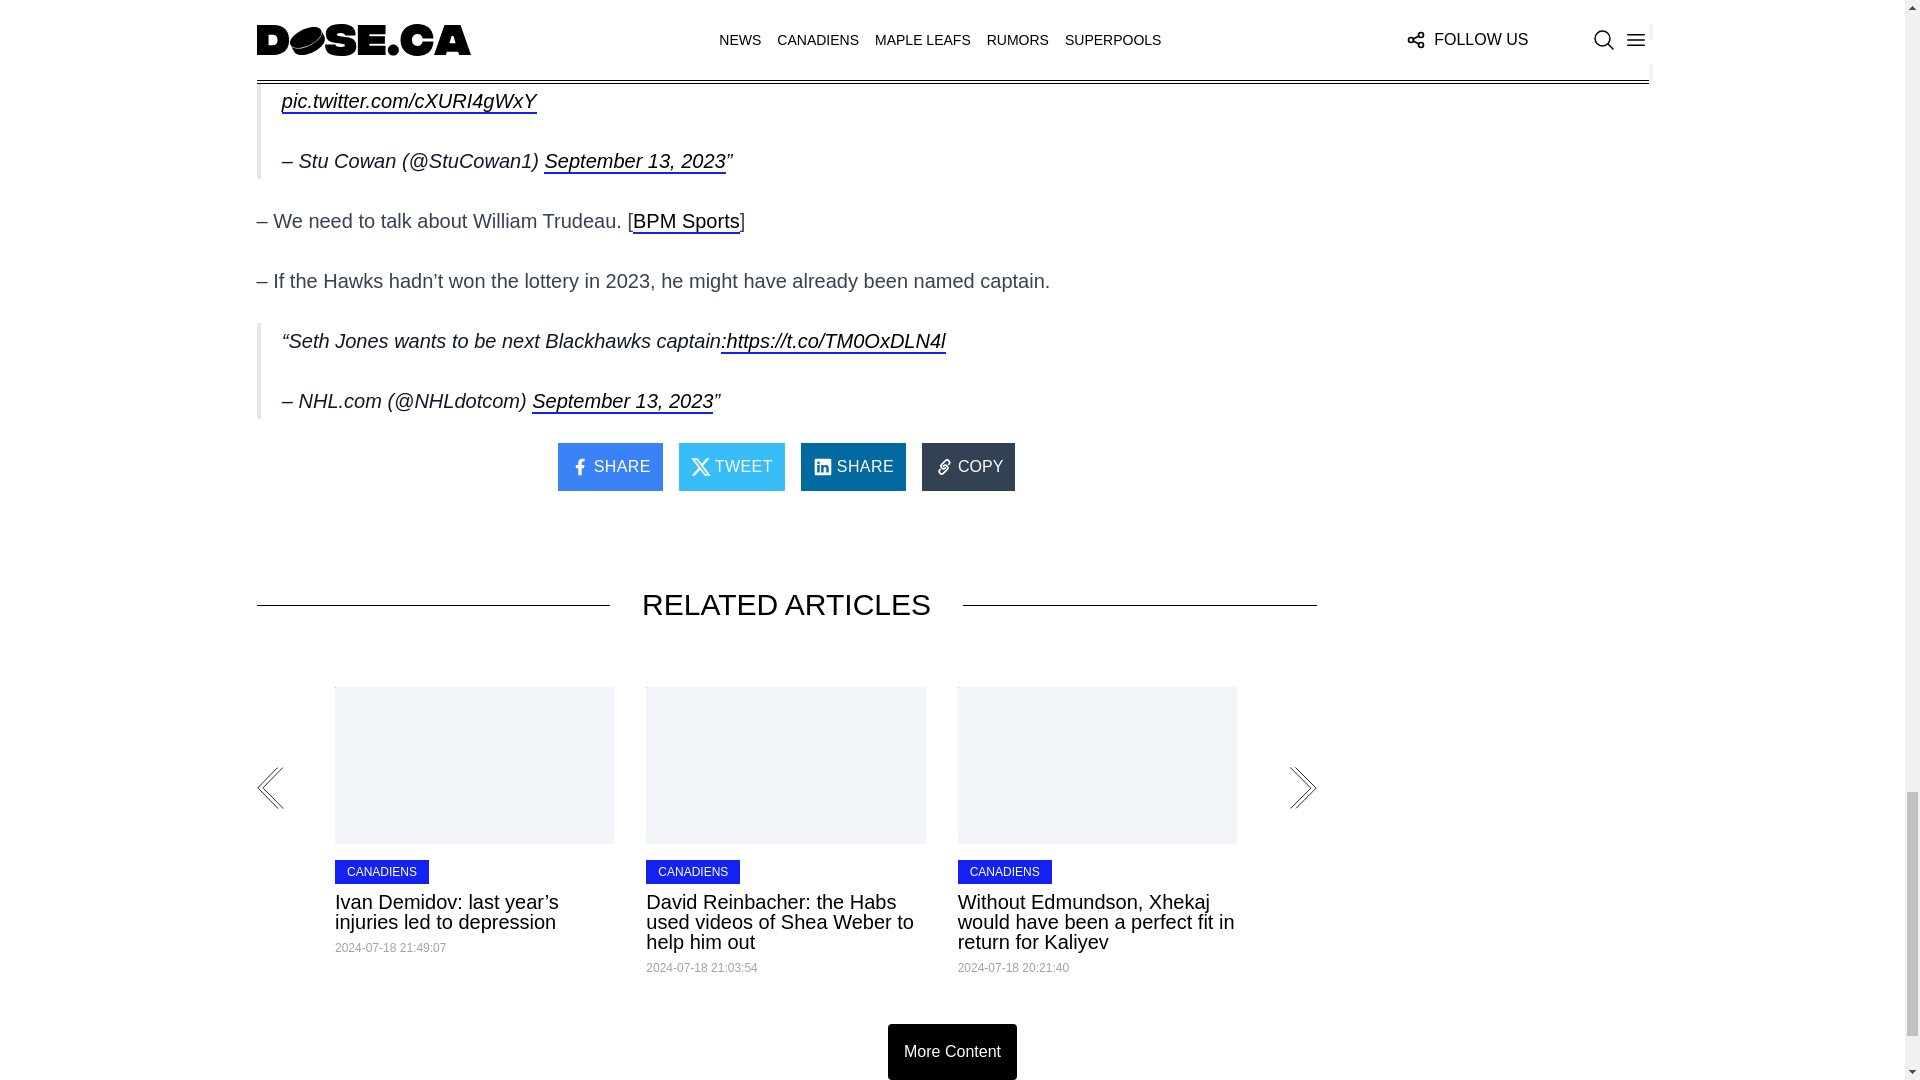  Describe the element at coordinates (968, 466) in the screenshot. I see `COPY` at that location.